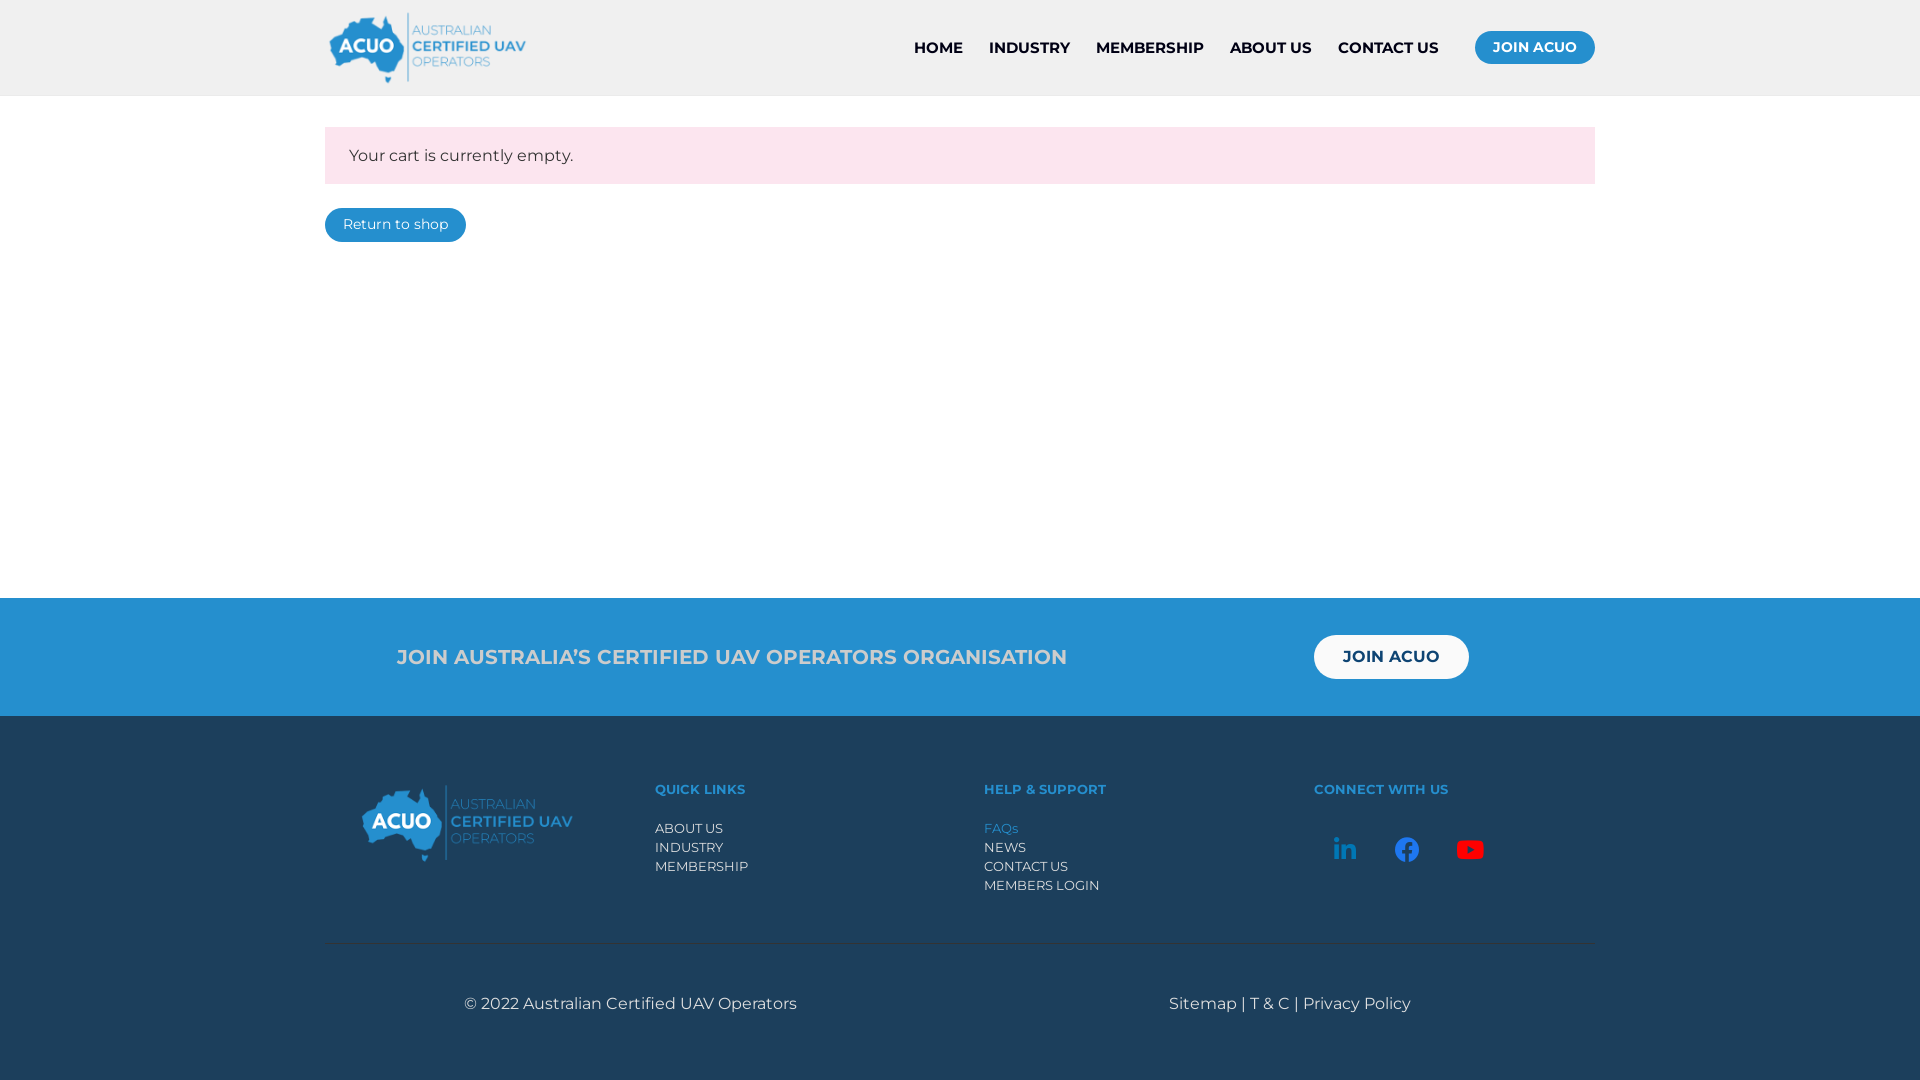 Image resolution: width=1920 pixels, height=1080 pixels. I want to click on Sign In, so click(753, 552).